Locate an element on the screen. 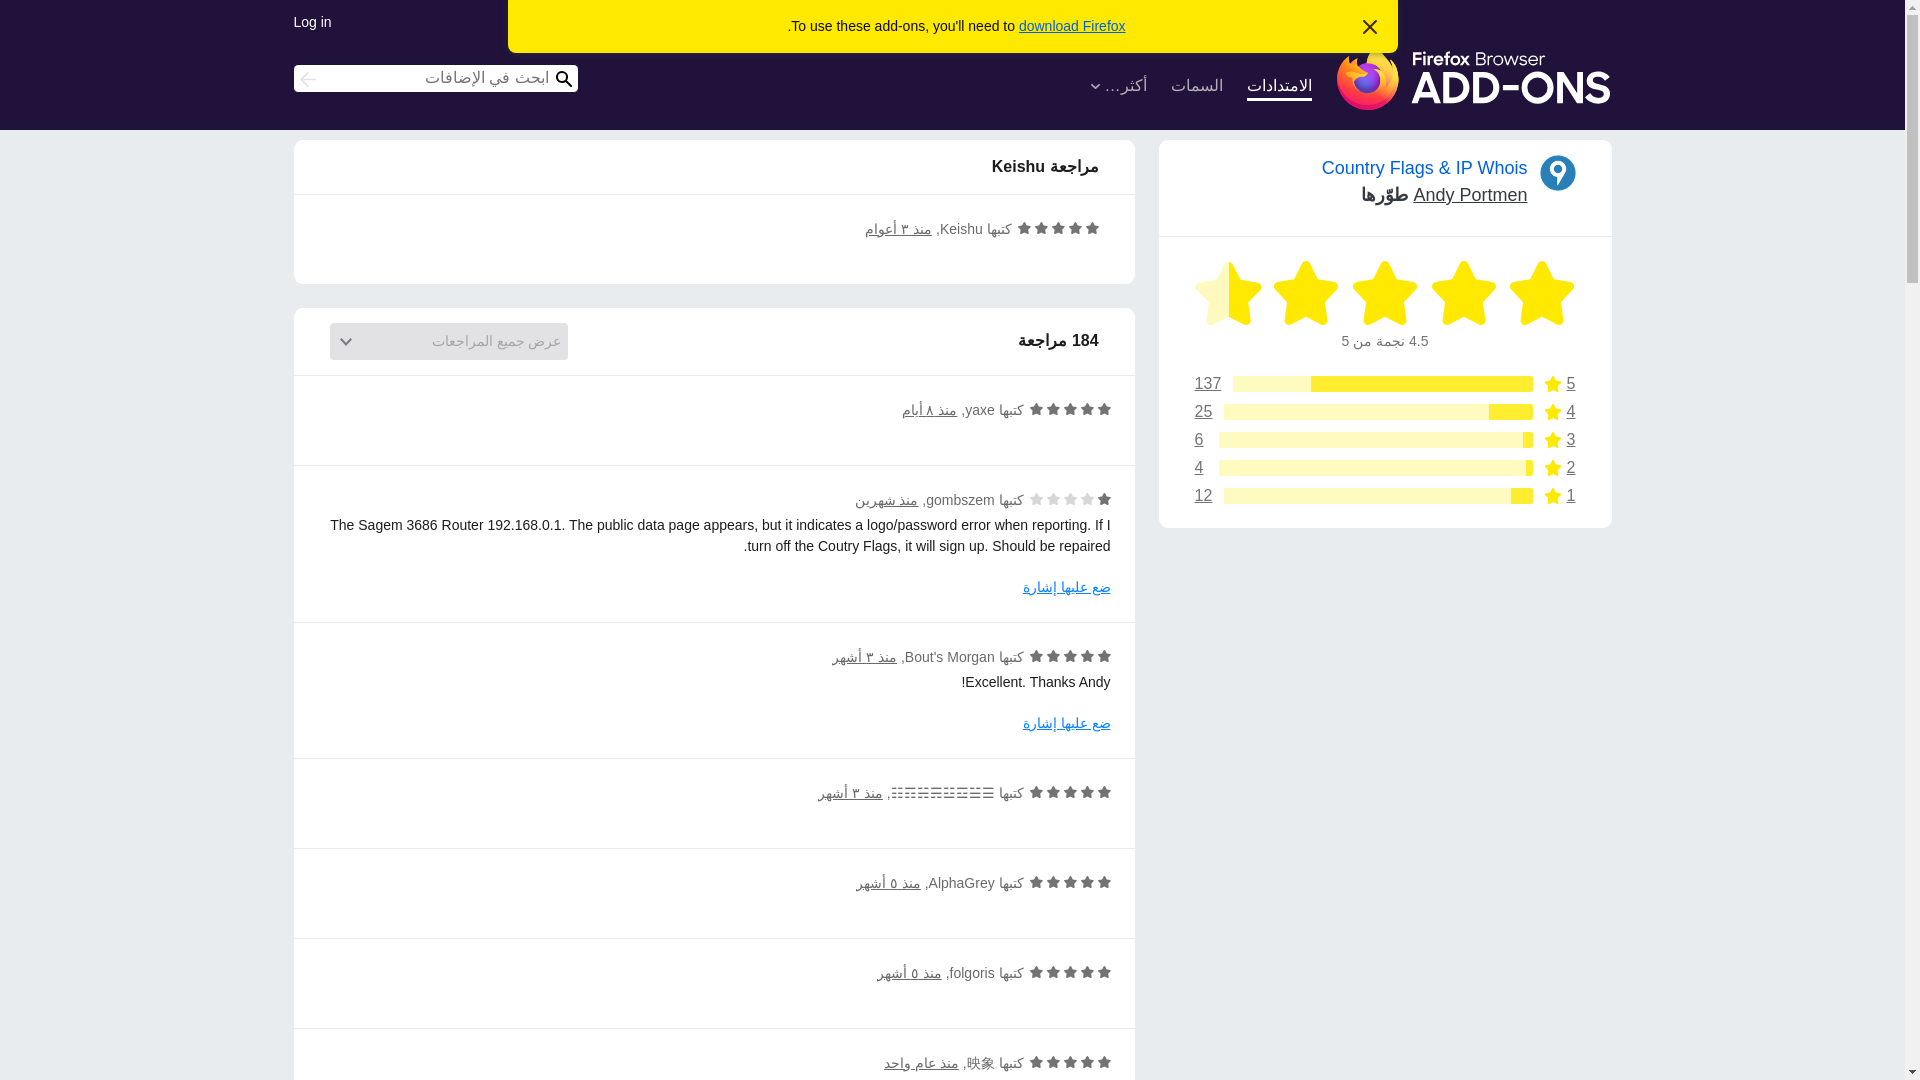 Image resolution: width=1920 pixels, height=1080 pixels. Read all 25 four-star reviews is located at coordinates (1385, 440).